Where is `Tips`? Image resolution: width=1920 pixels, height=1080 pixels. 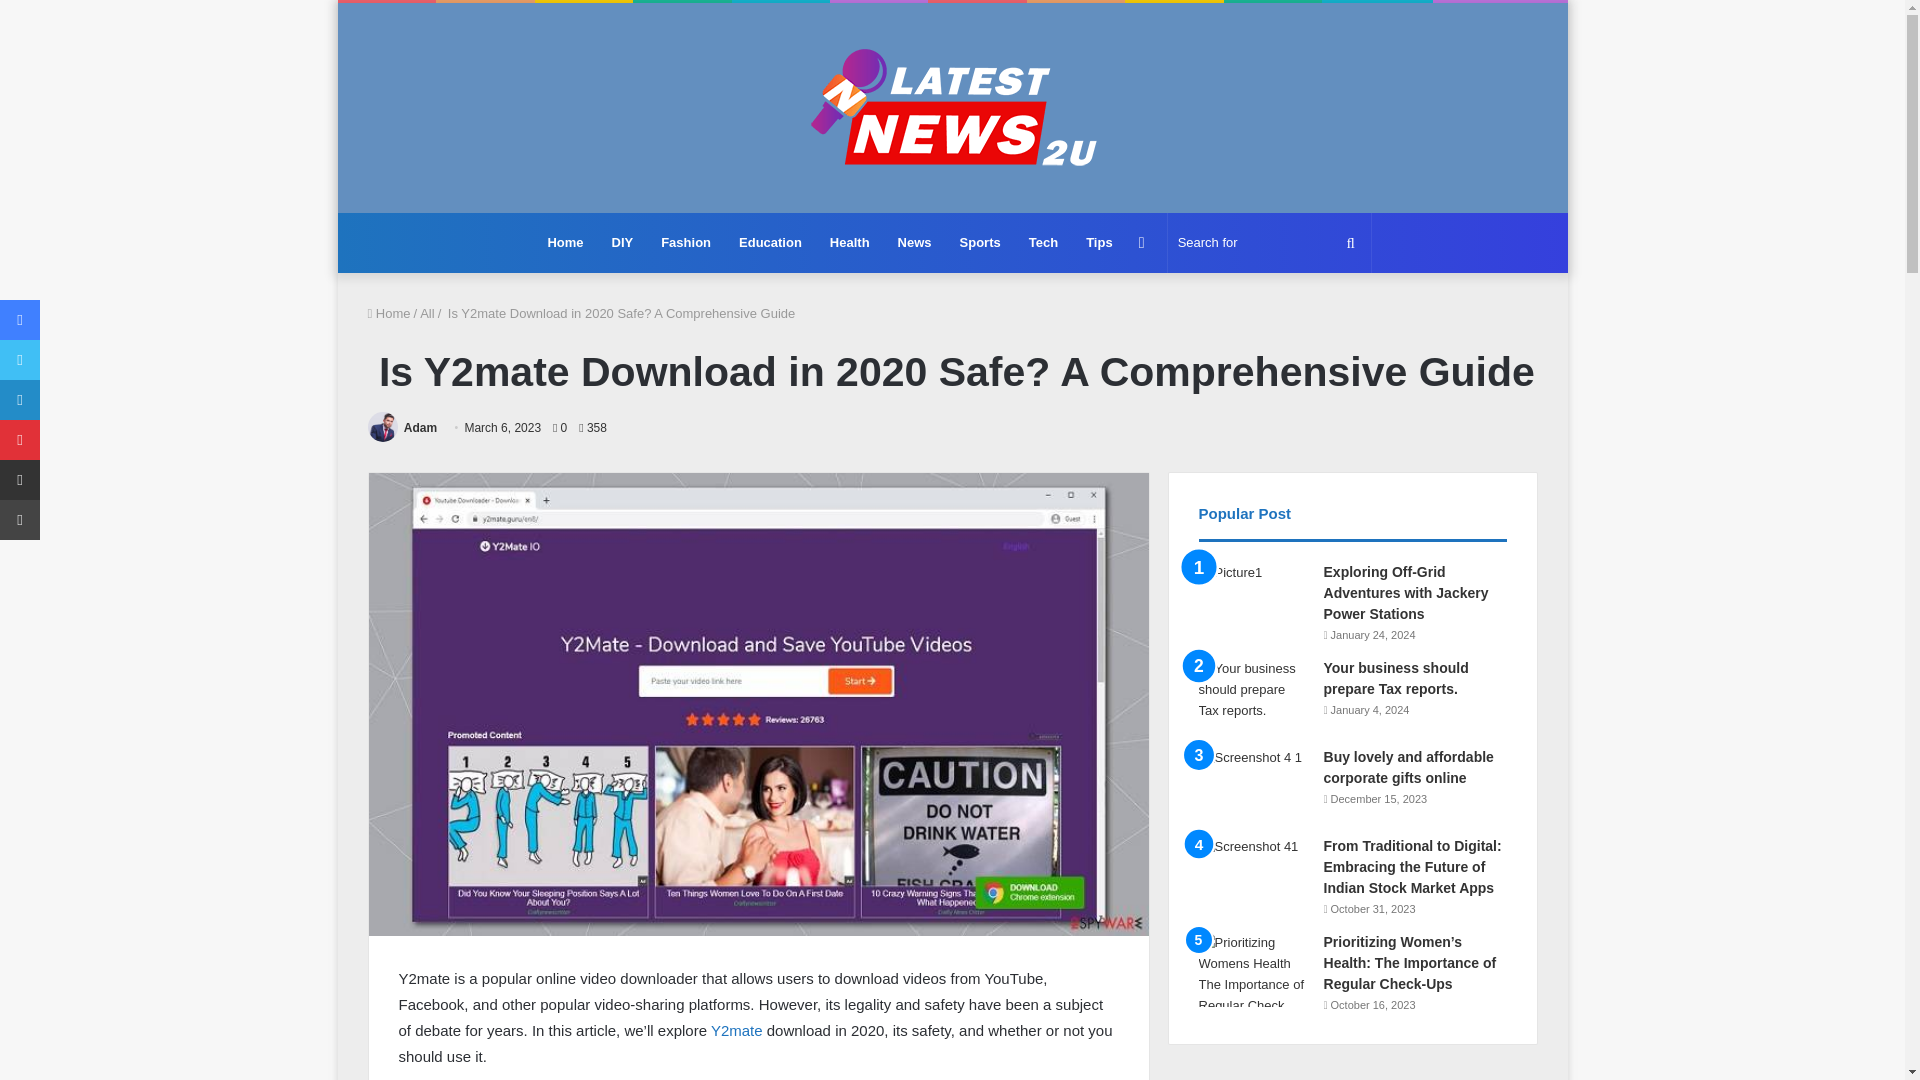 Tips is located at coordinates (1099, 242).